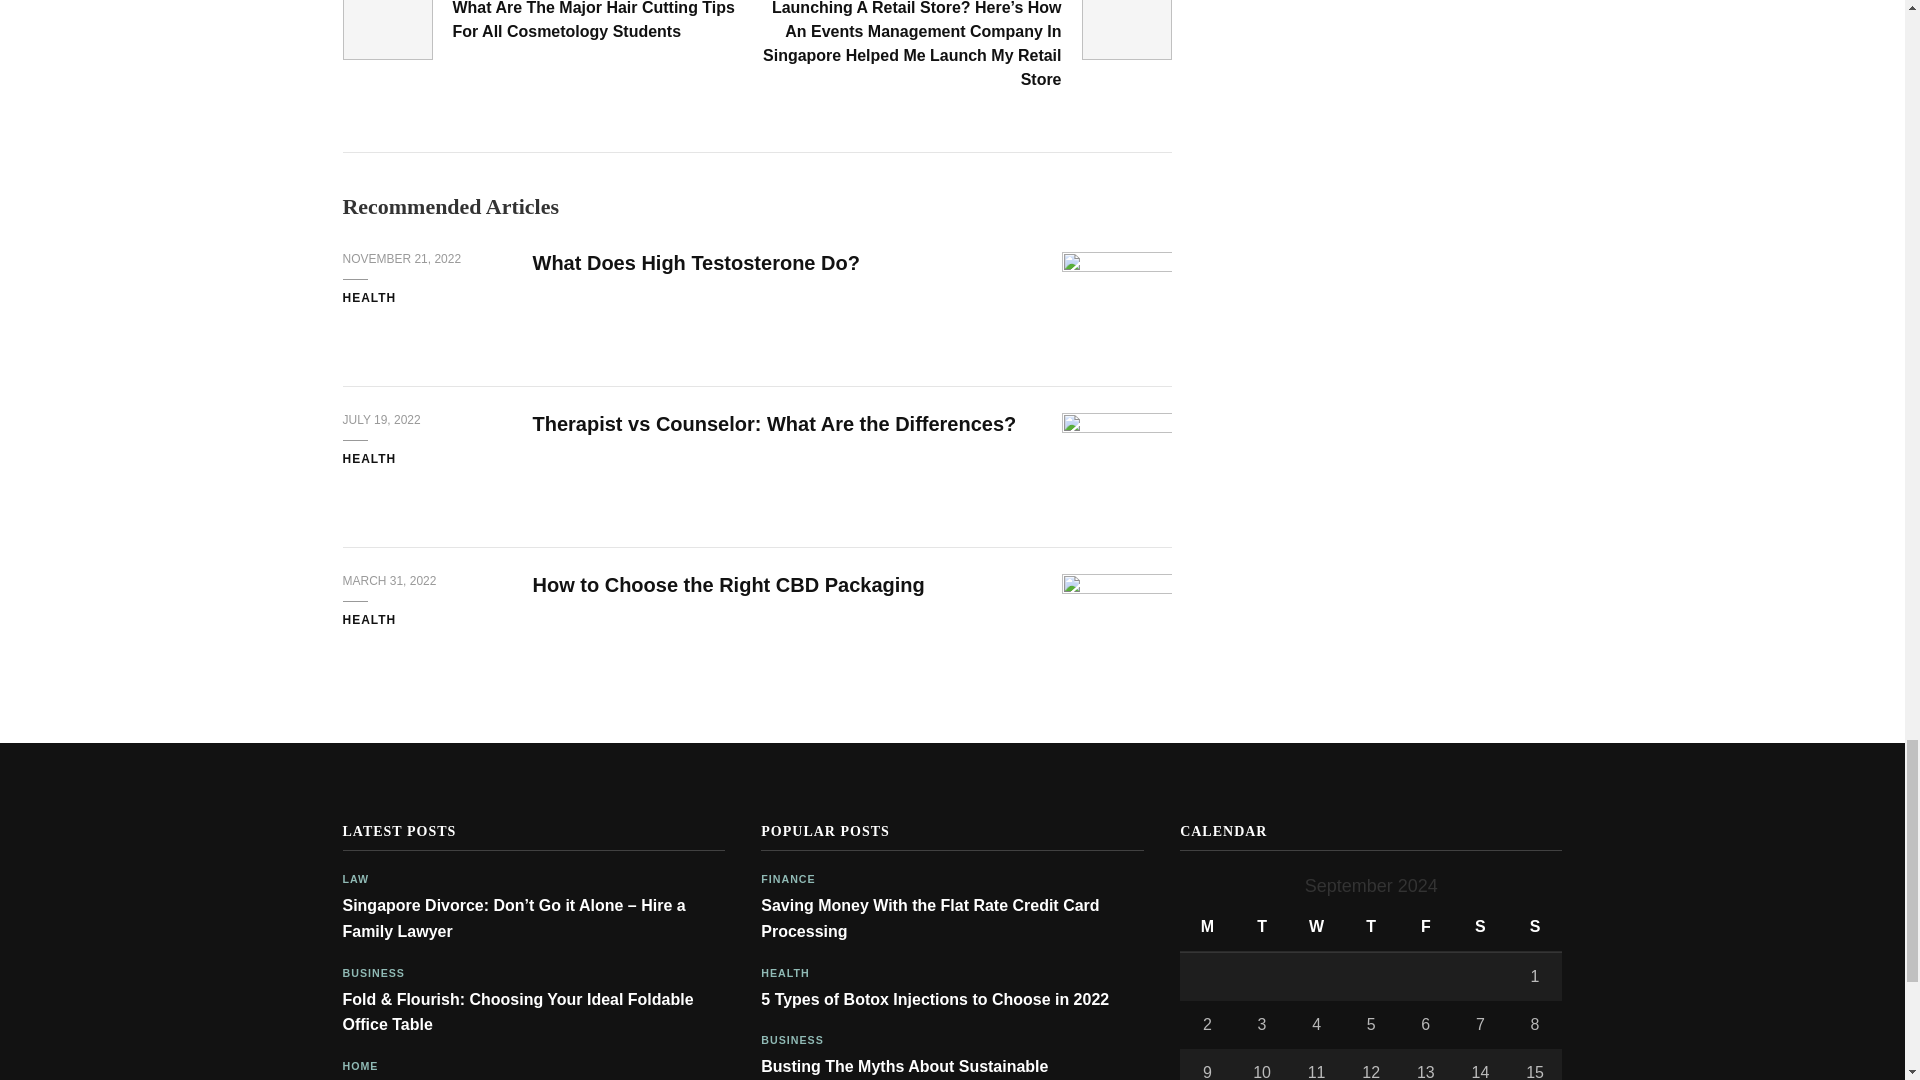 Image resolution: width=1920 pixels, height=1080 pixels. What do you see at coordinates (368, 460) in the screenshot?
I see `HEALTH` at bounding box center [368, 460].